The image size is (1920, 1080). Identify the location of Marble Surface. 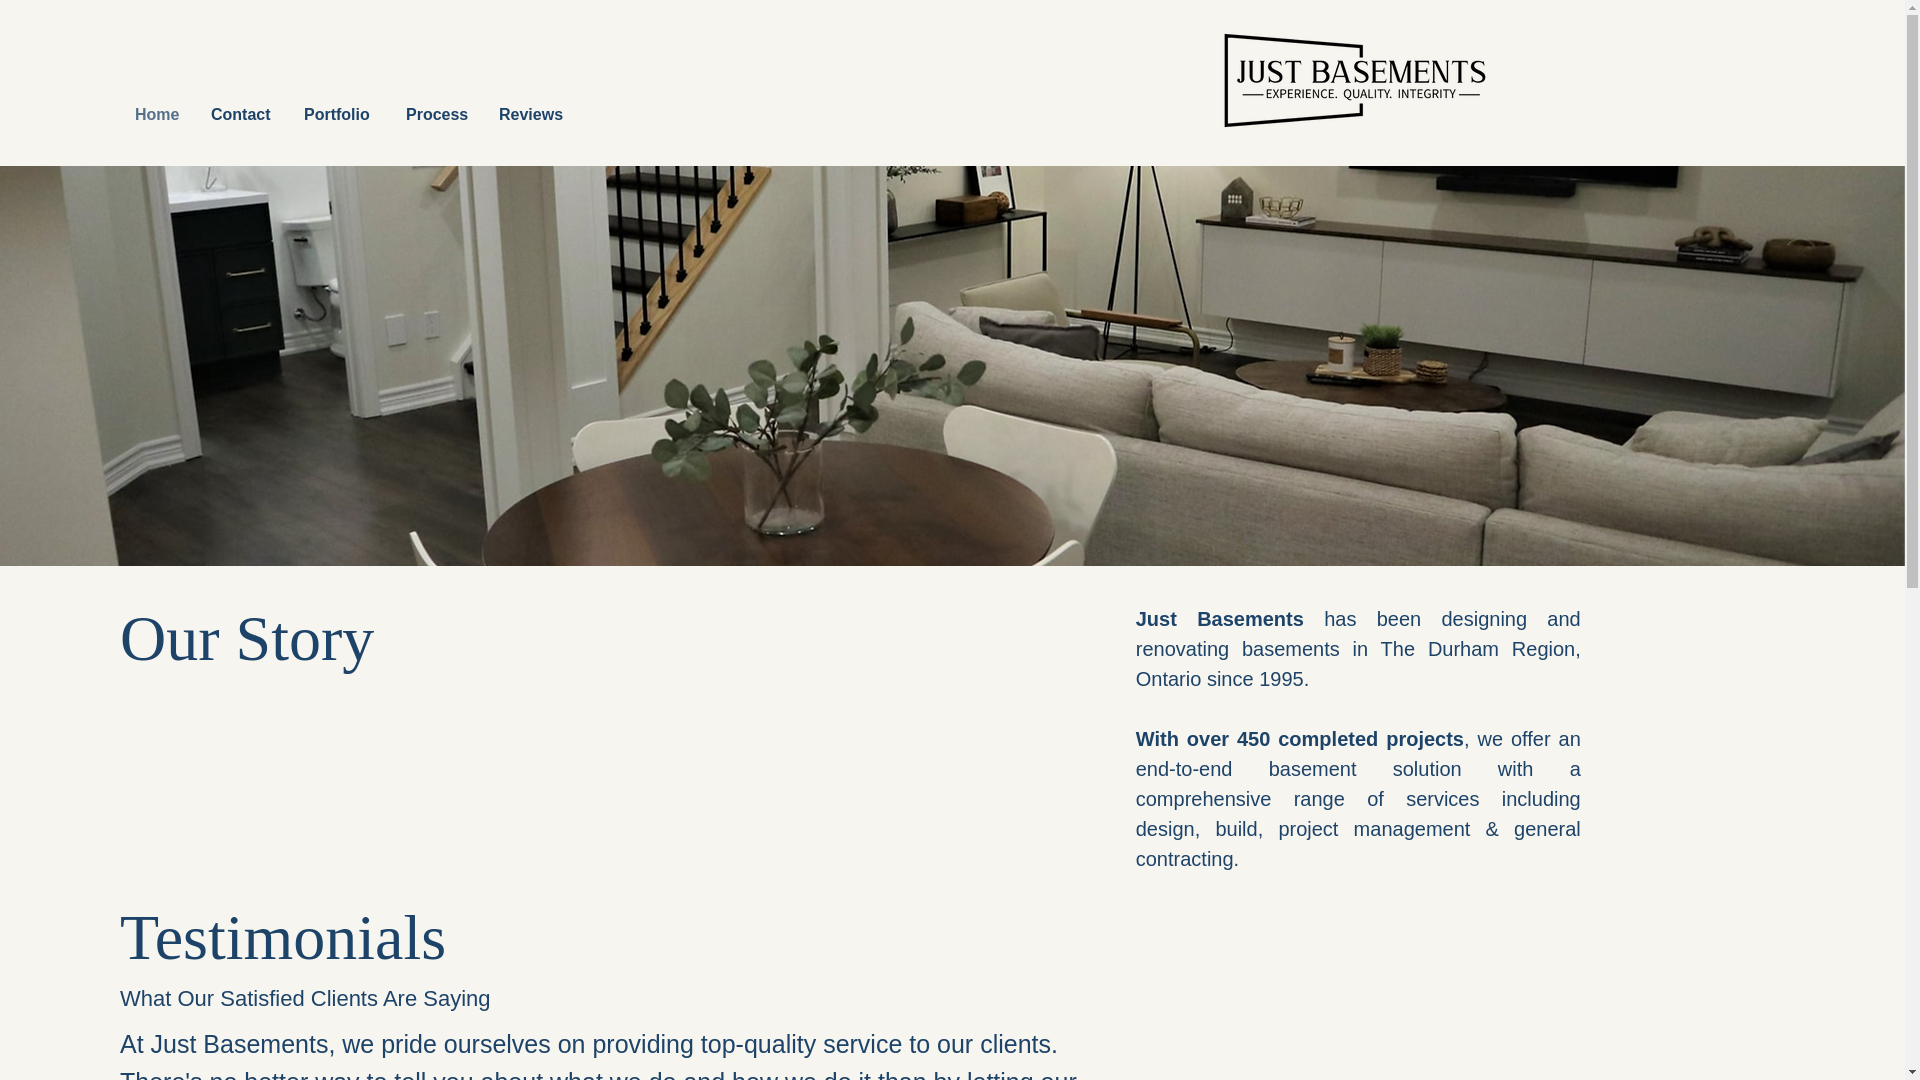
(1354, 80).